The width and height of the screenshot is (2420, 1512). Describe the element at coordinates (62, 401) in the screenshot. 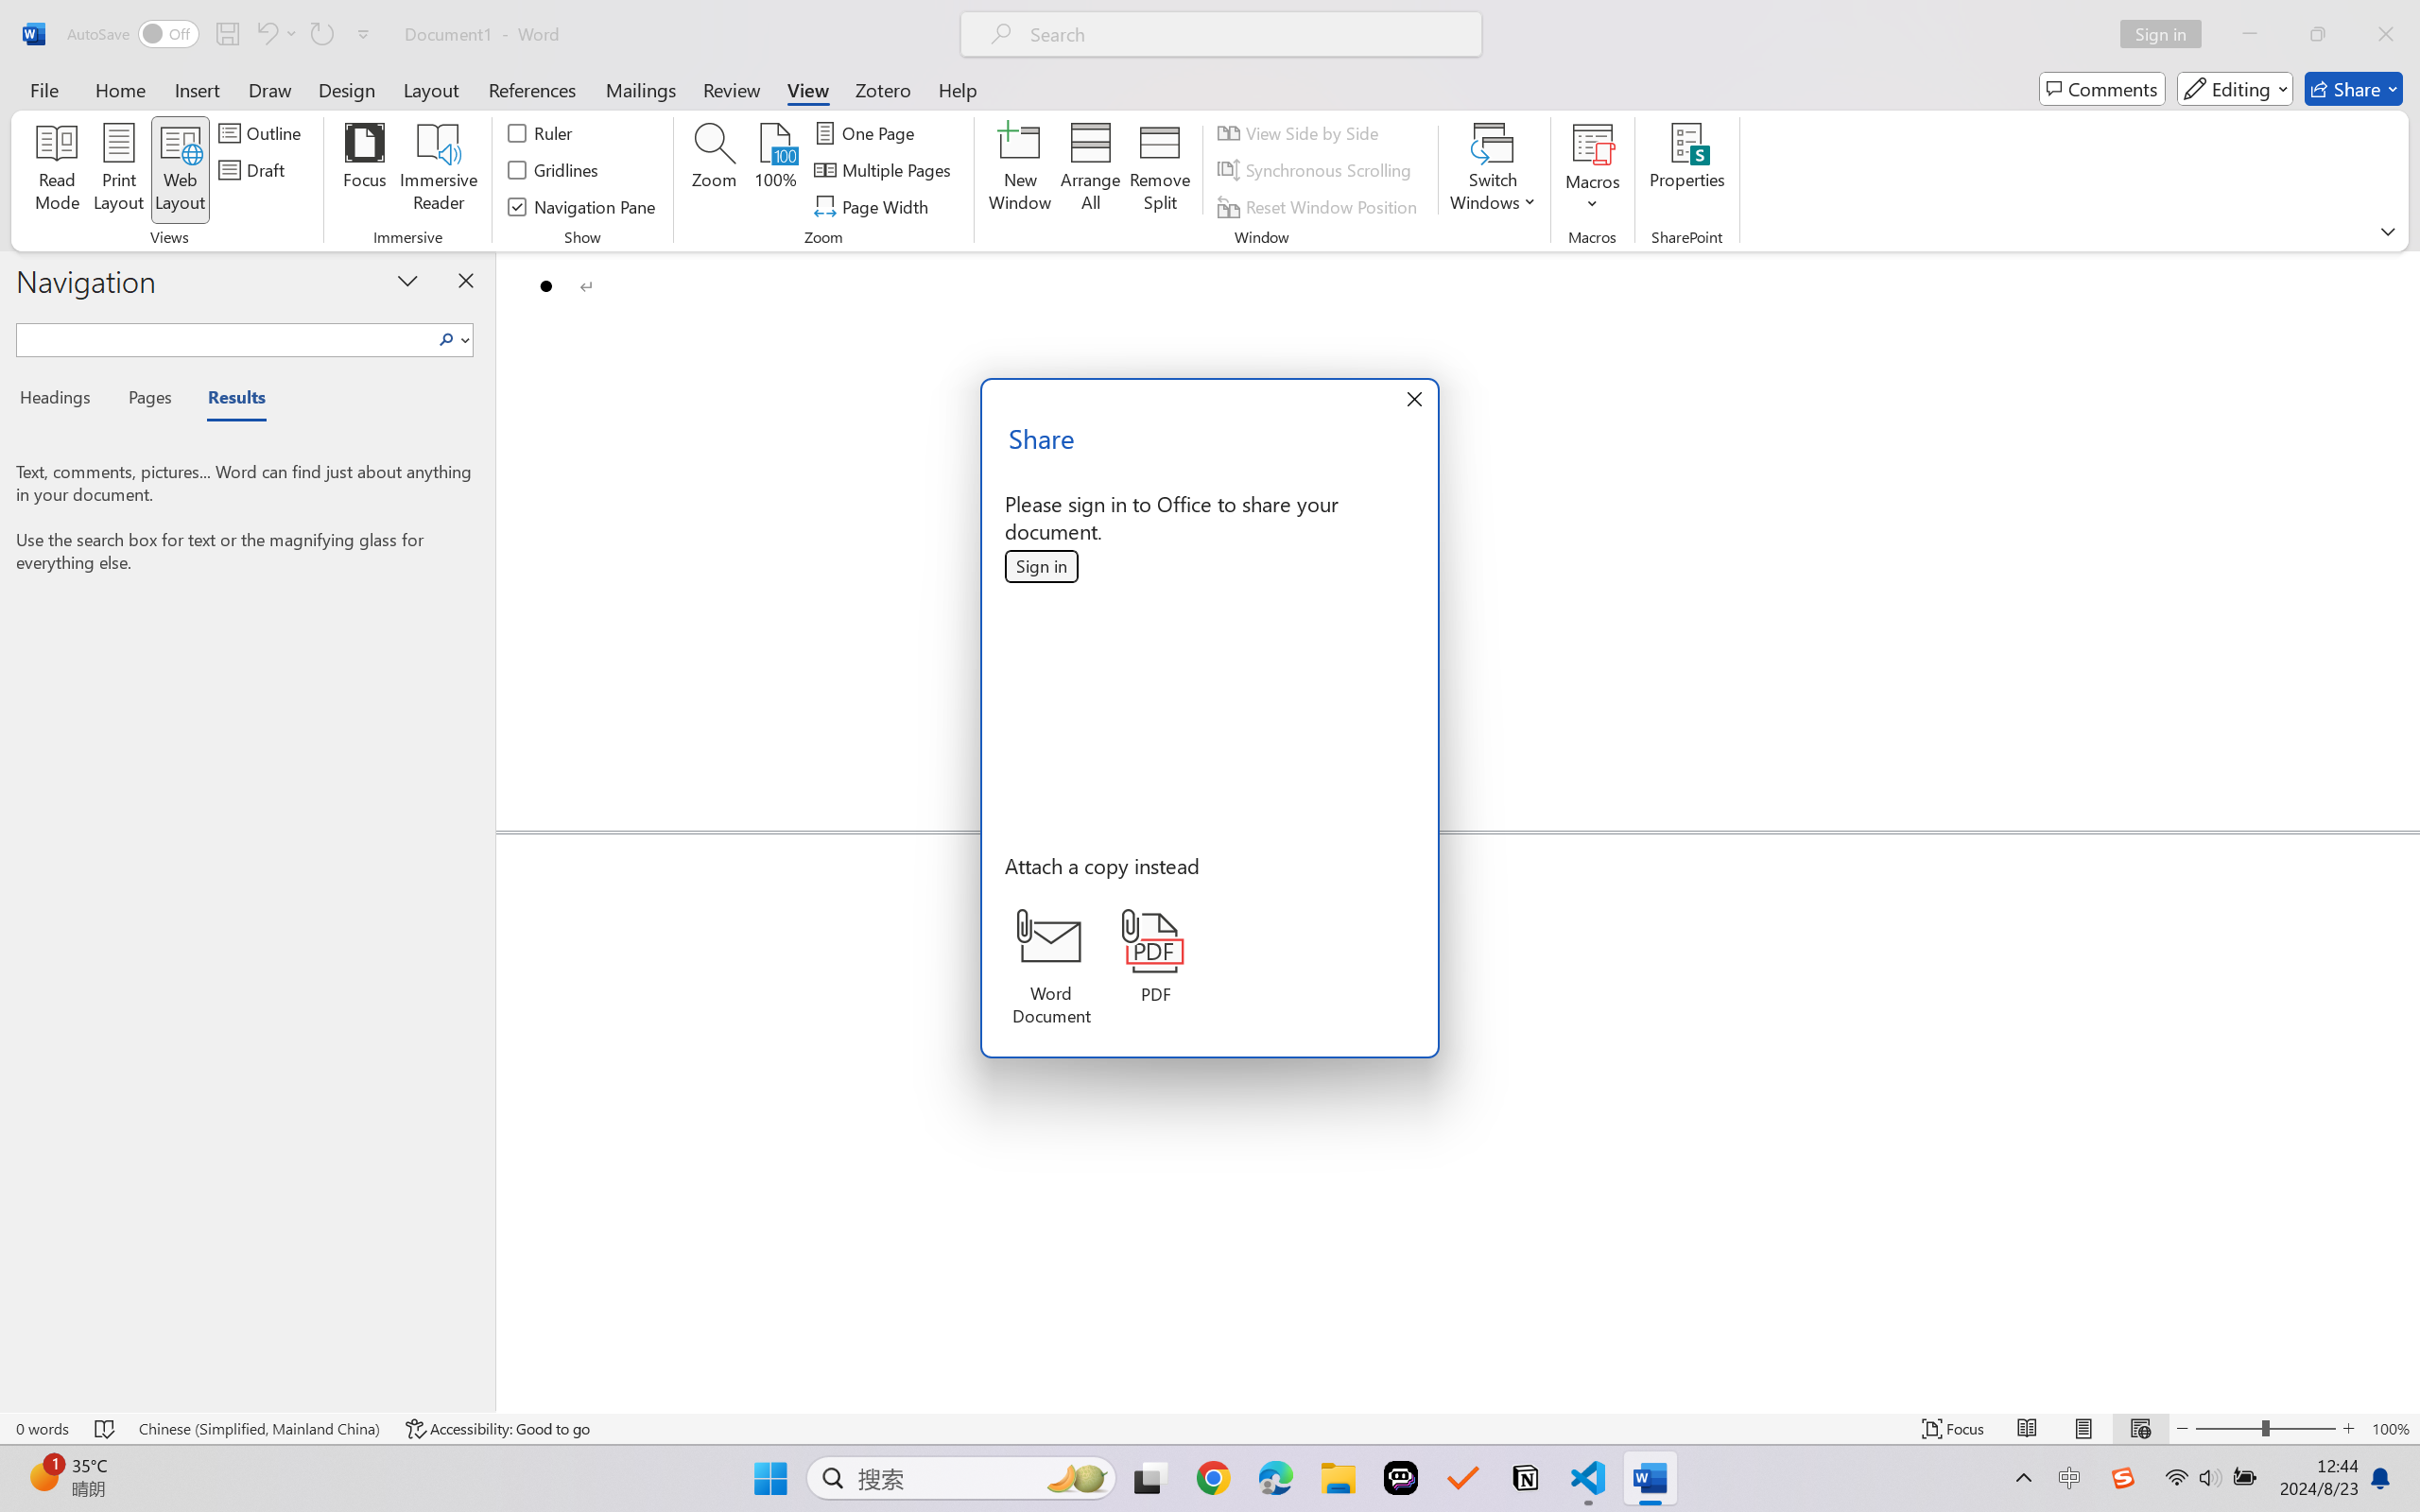

I see `Headings` at that location.